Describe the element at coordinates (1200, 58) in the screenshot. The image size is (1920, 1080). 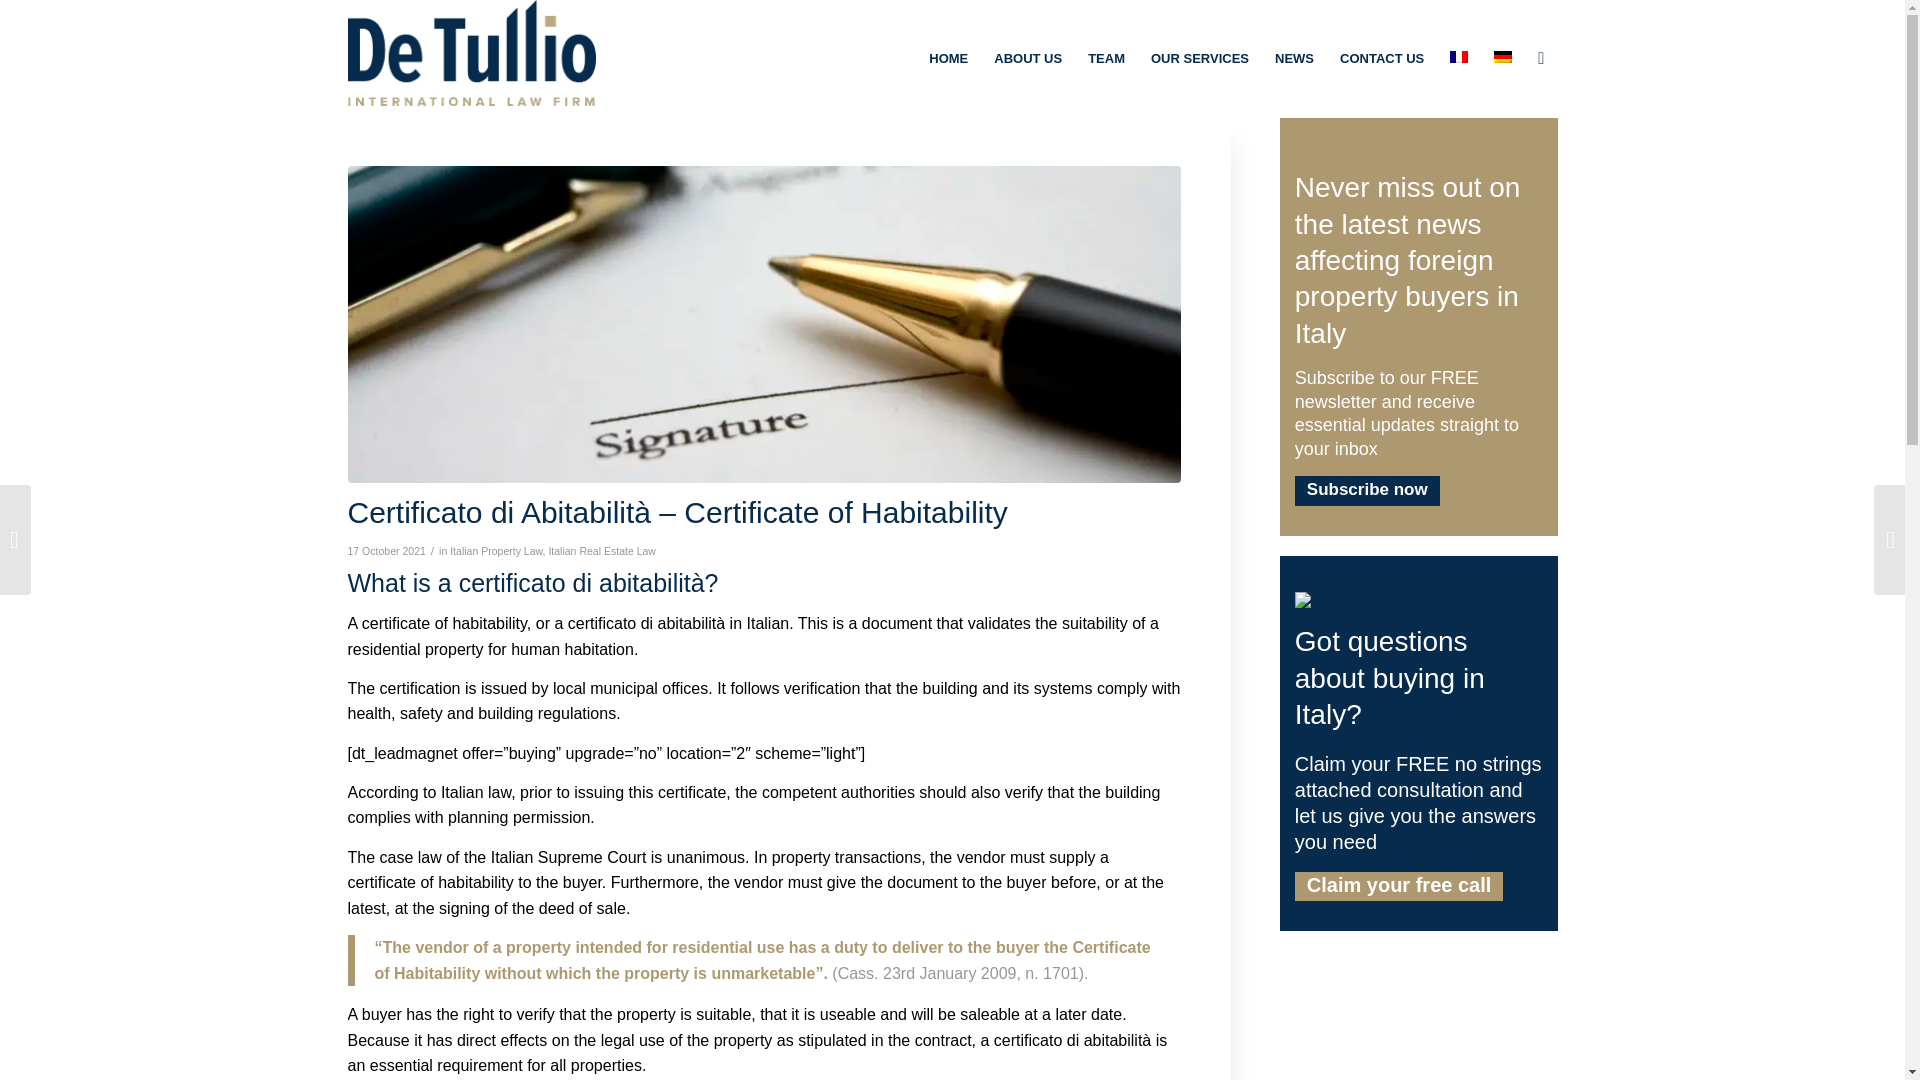
I see `OUR SERVICES` at that location.